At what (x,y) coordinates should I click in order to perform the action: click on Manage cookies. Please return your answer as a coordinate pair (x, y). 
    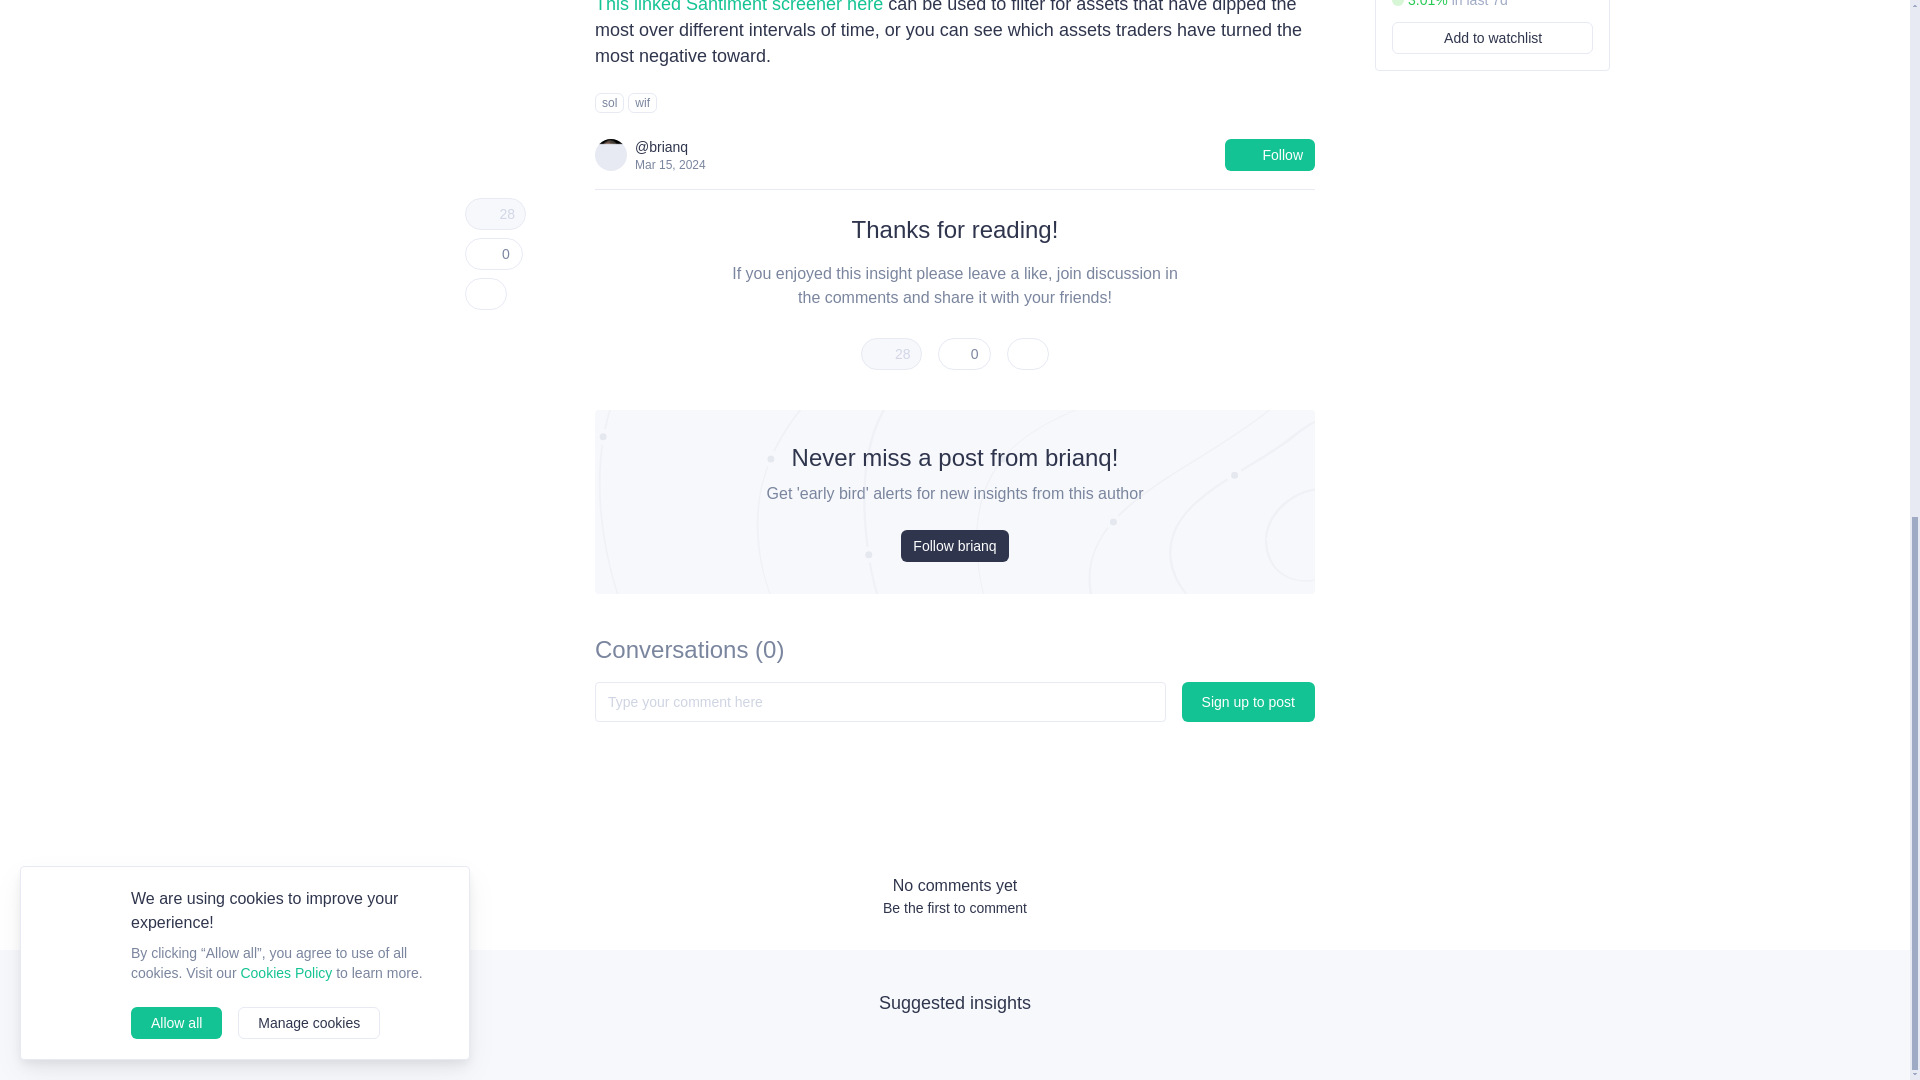
    Looking at the image, I should click on (309, 34).